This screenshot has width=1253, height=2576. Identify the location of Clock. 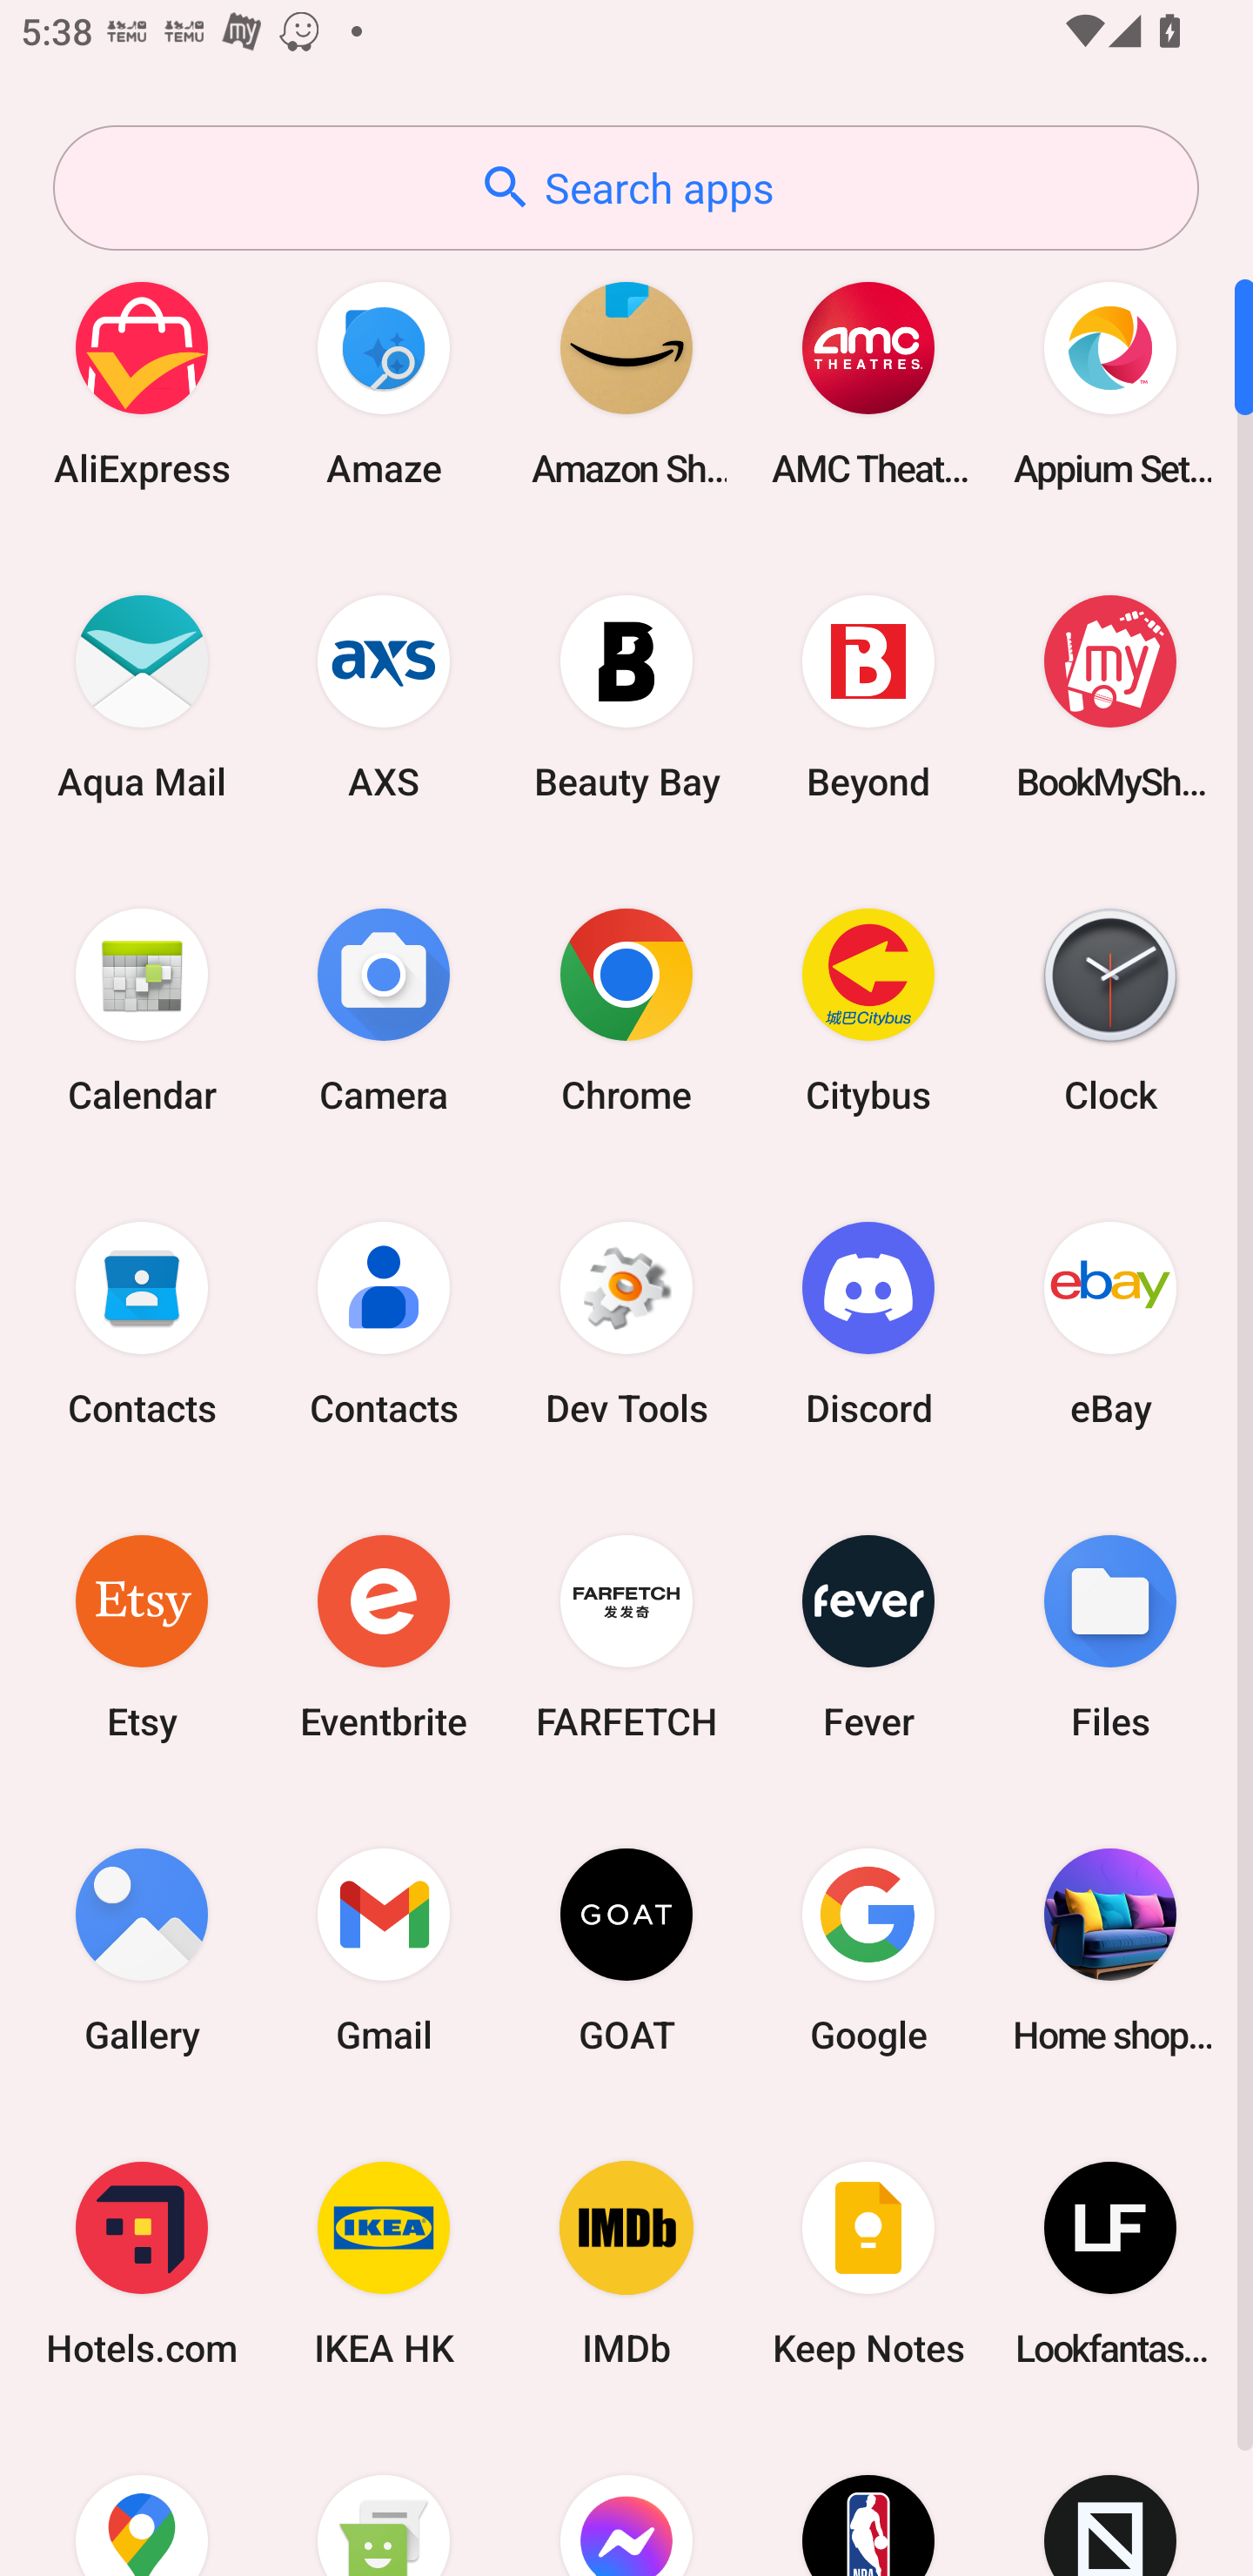
(1110, 1010).